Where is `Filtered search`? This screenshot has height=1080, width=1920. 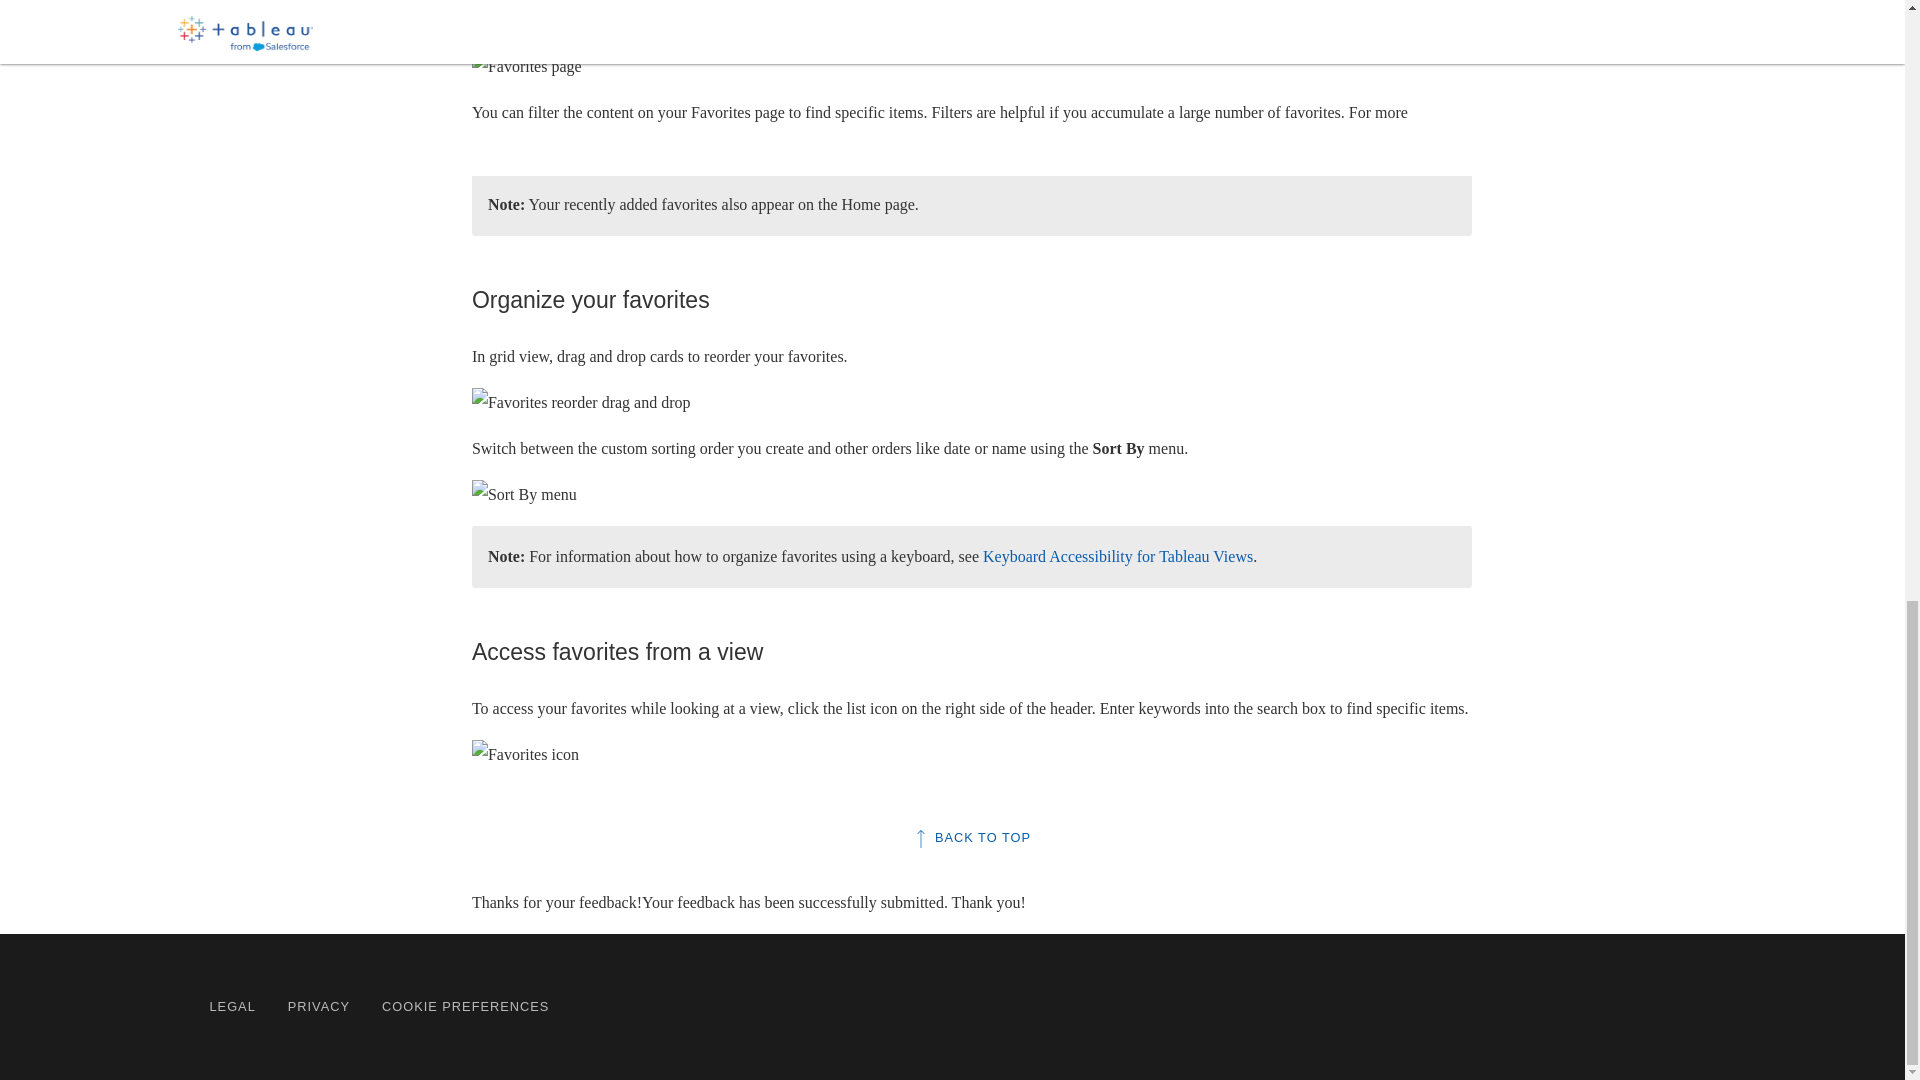
Filtered search is located at coordinates (627, 142).